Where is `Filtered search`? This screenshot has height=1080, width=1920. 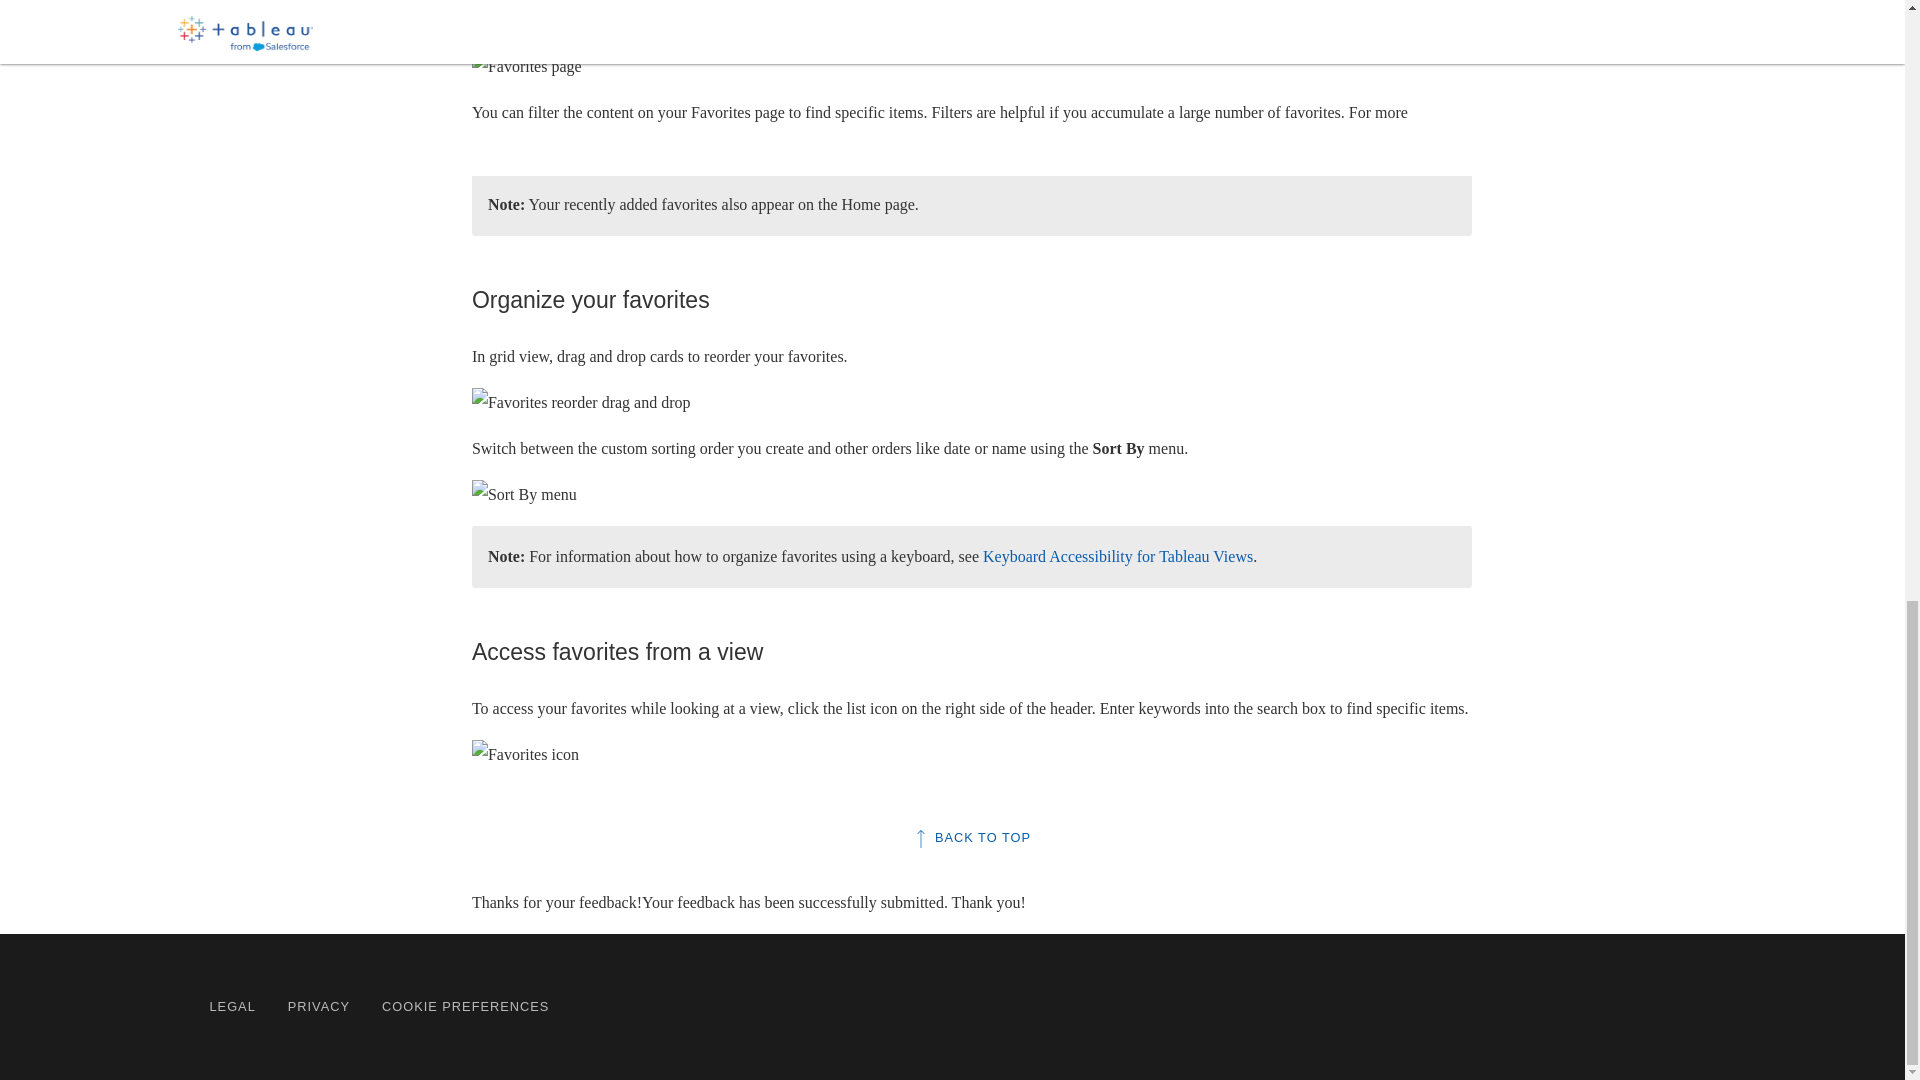
Filtered search is located at coordinates (627, 142).